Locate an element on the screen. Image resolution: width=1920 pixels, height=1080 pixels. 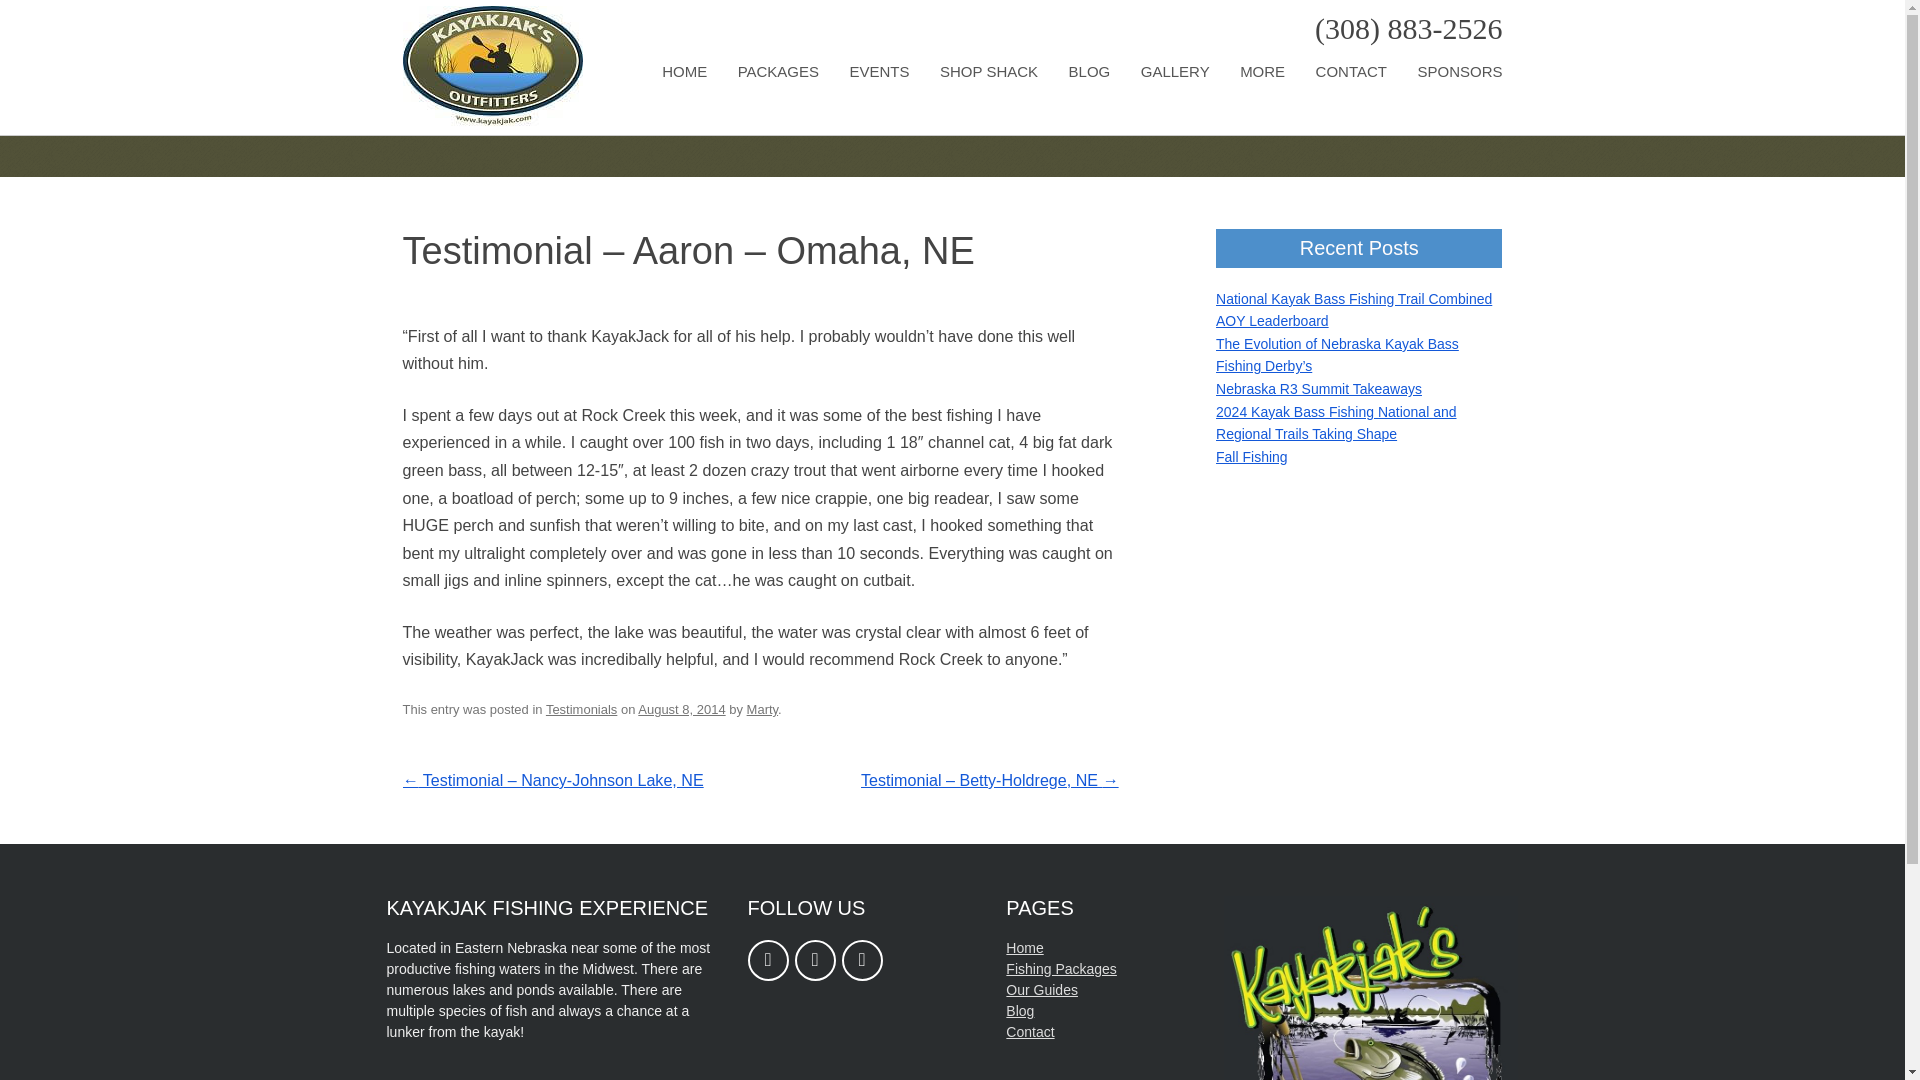
SPONSORS is located at coordinates (1458, 72).